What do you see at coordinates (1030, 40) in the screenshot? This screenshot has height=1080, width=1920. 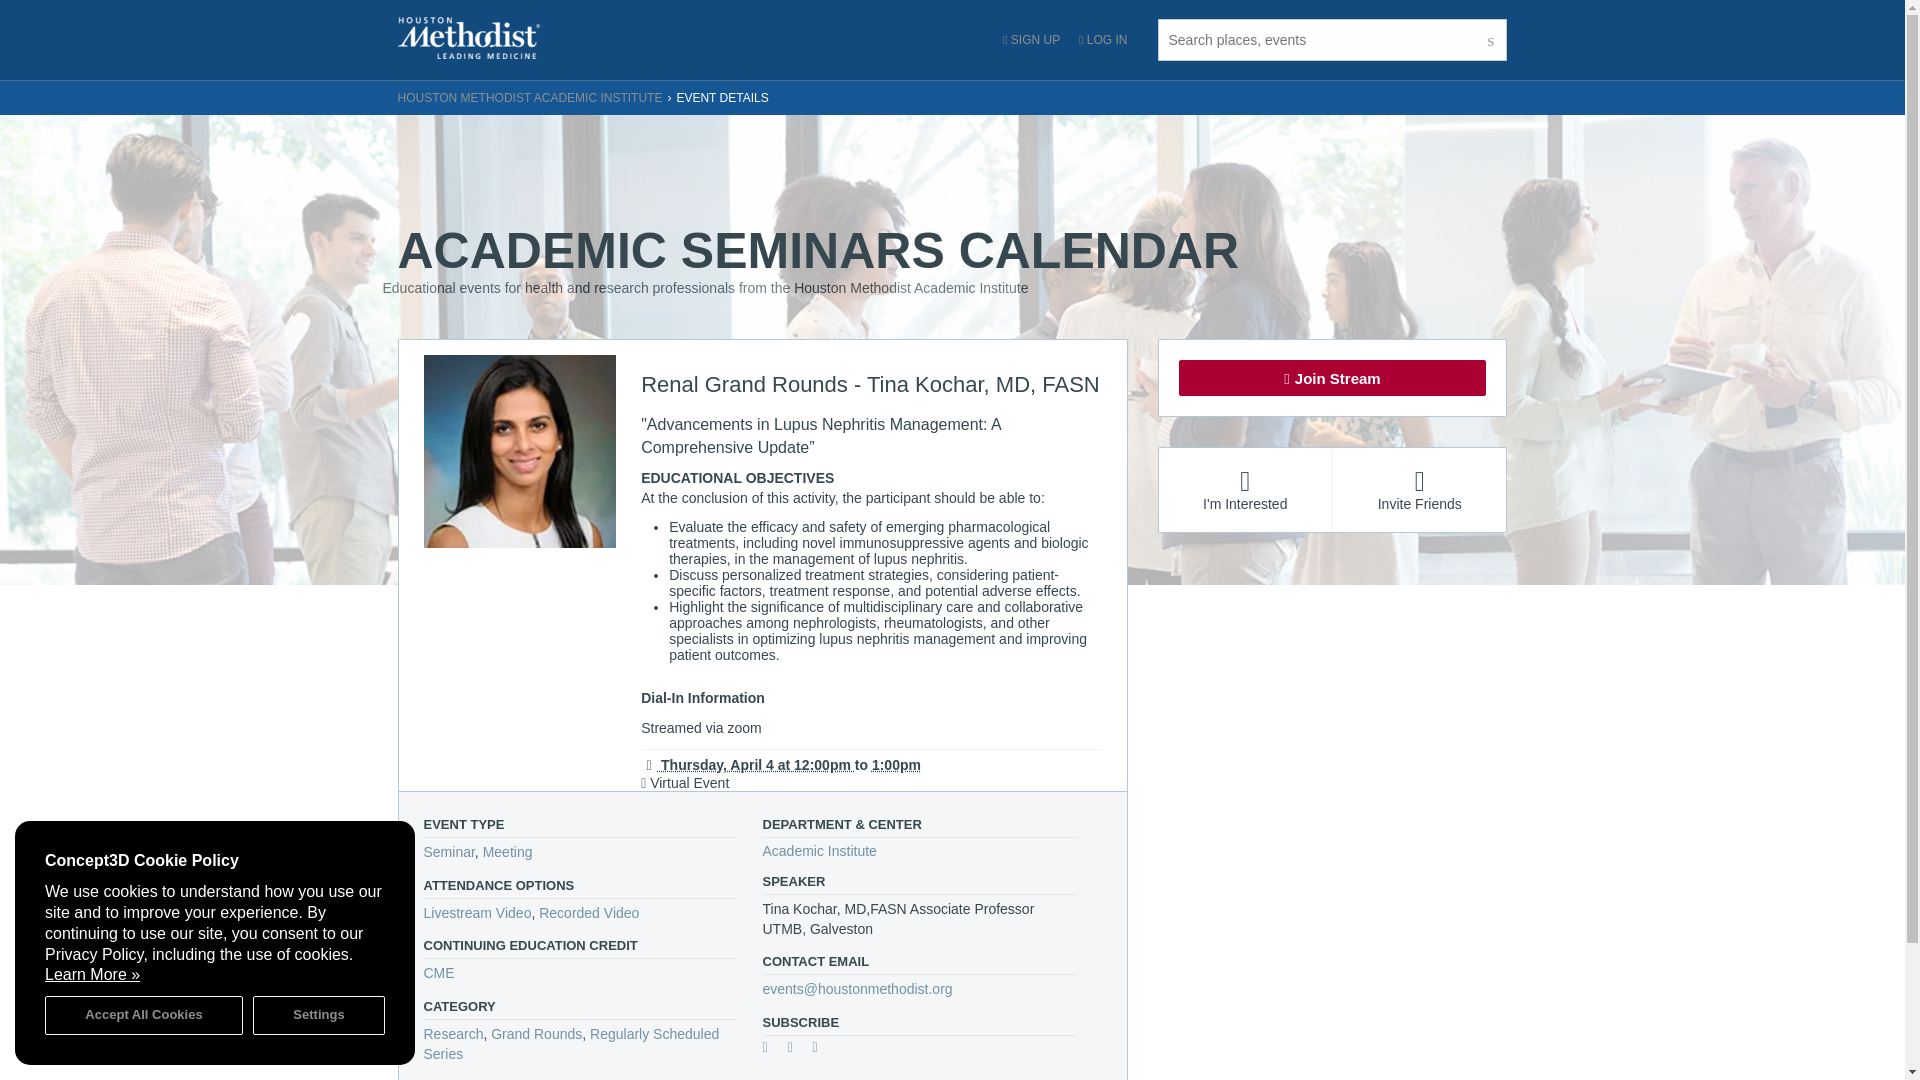 I see `SIGN UP` at bounding box center [1030, 40].